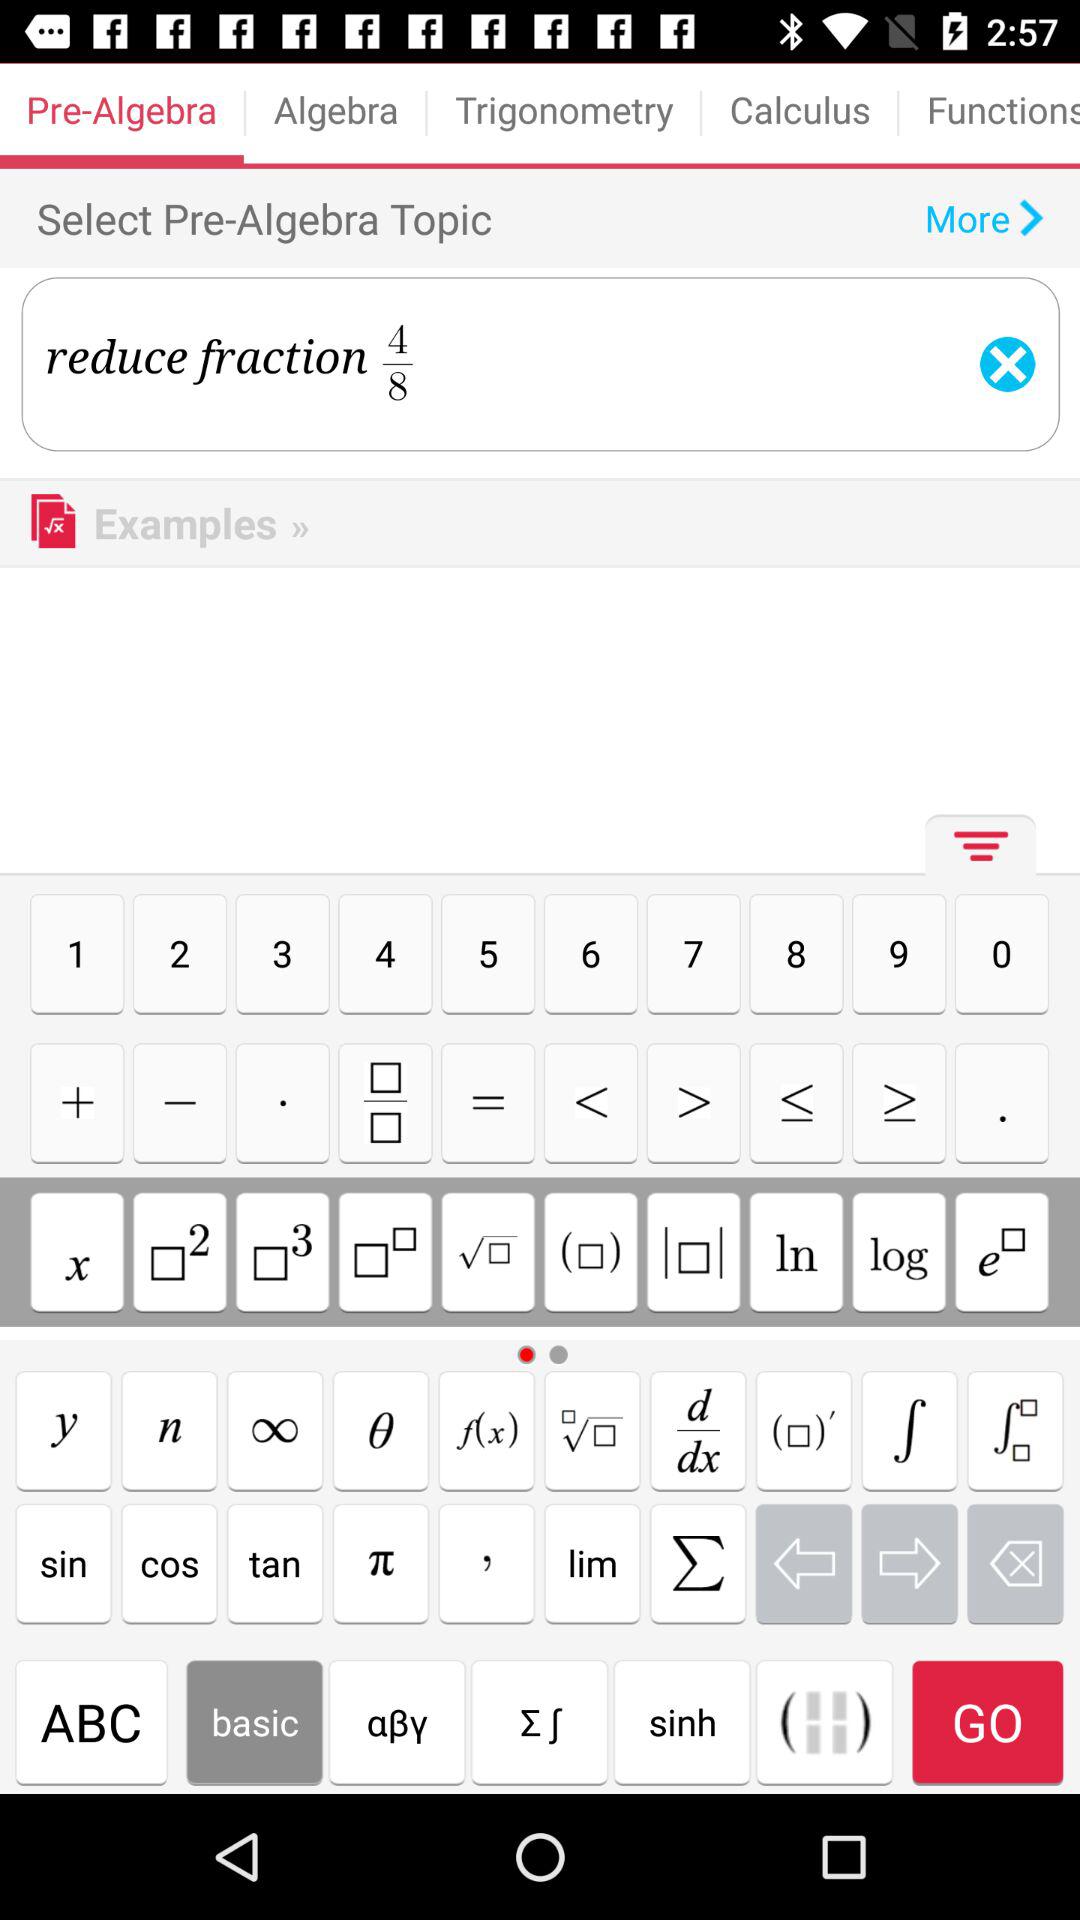  I want to click on insert x variable, so click(77, 1252).